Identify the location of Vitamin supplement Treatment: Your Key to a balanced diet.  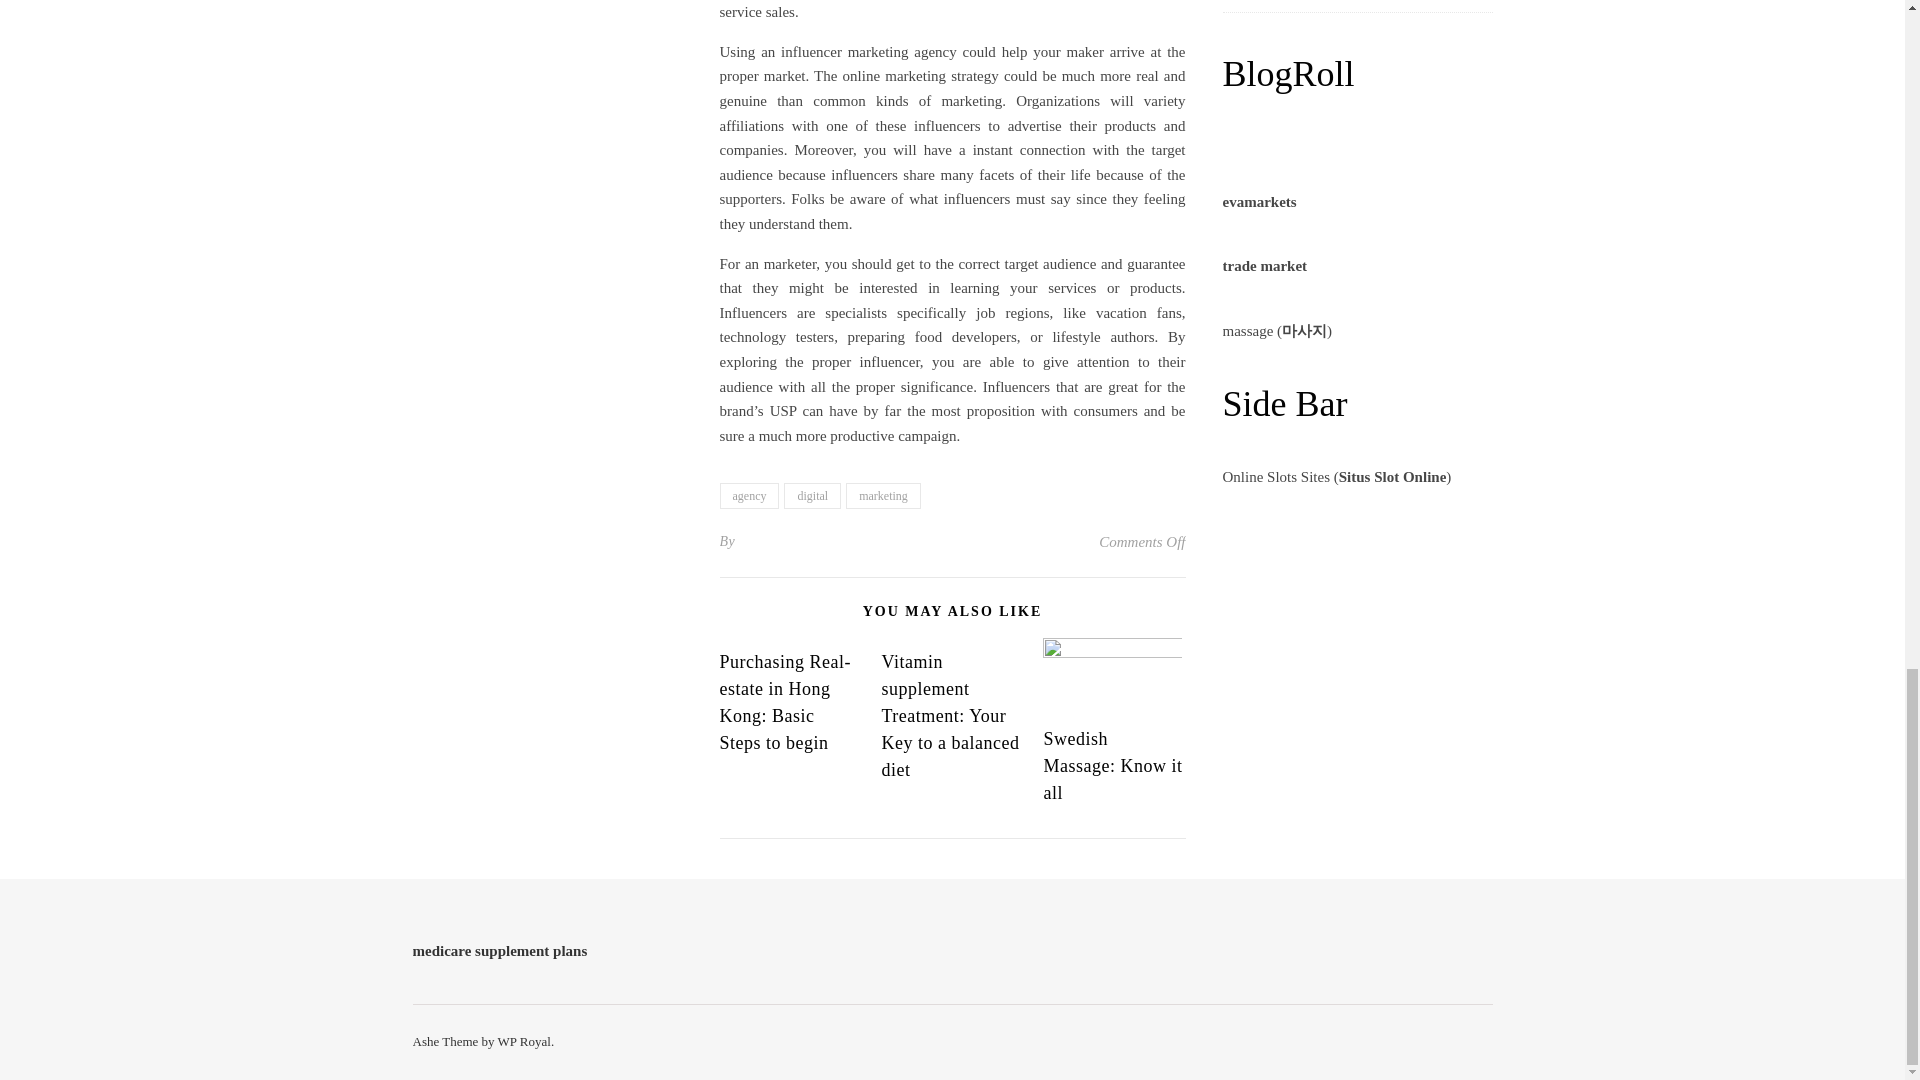
(950, 716).